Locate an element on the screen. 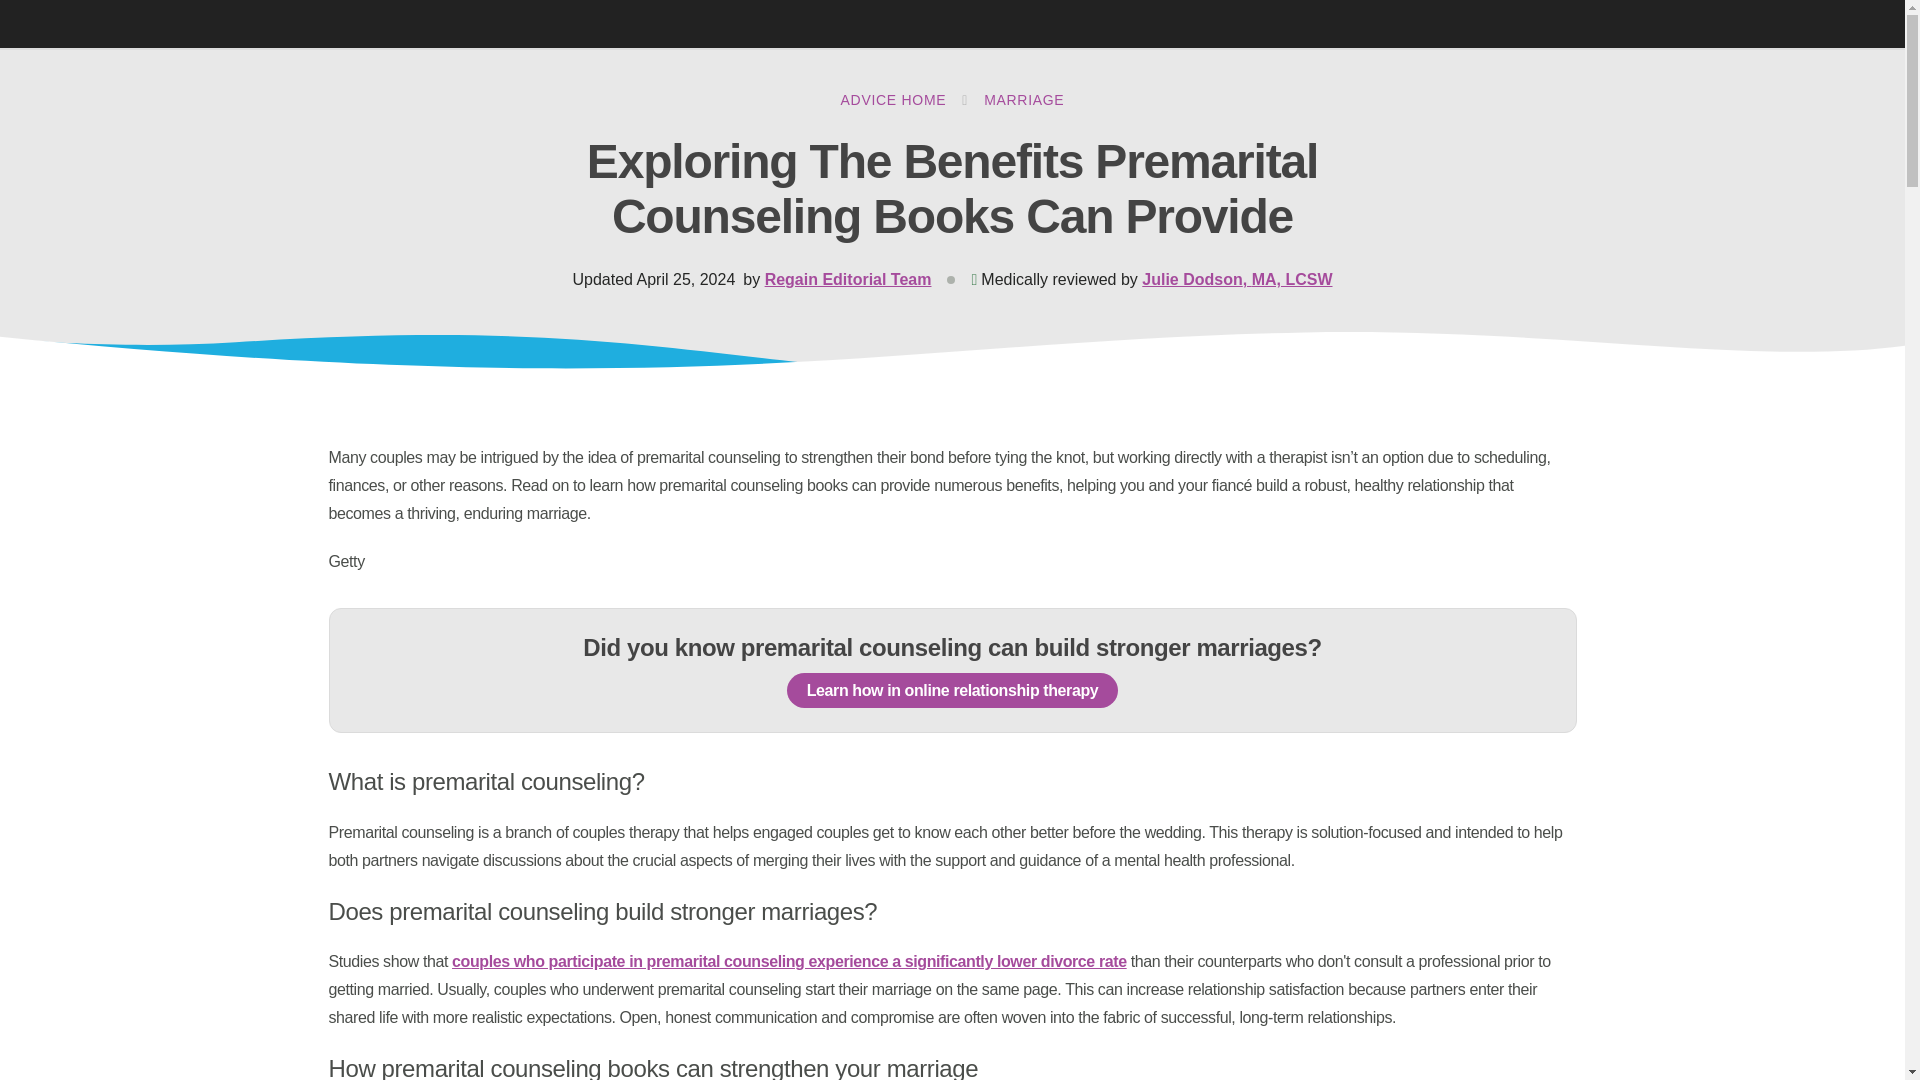 This screenshot has width=1920, height=1080. Regain Editorial Team is located at coordinates (848, 280).